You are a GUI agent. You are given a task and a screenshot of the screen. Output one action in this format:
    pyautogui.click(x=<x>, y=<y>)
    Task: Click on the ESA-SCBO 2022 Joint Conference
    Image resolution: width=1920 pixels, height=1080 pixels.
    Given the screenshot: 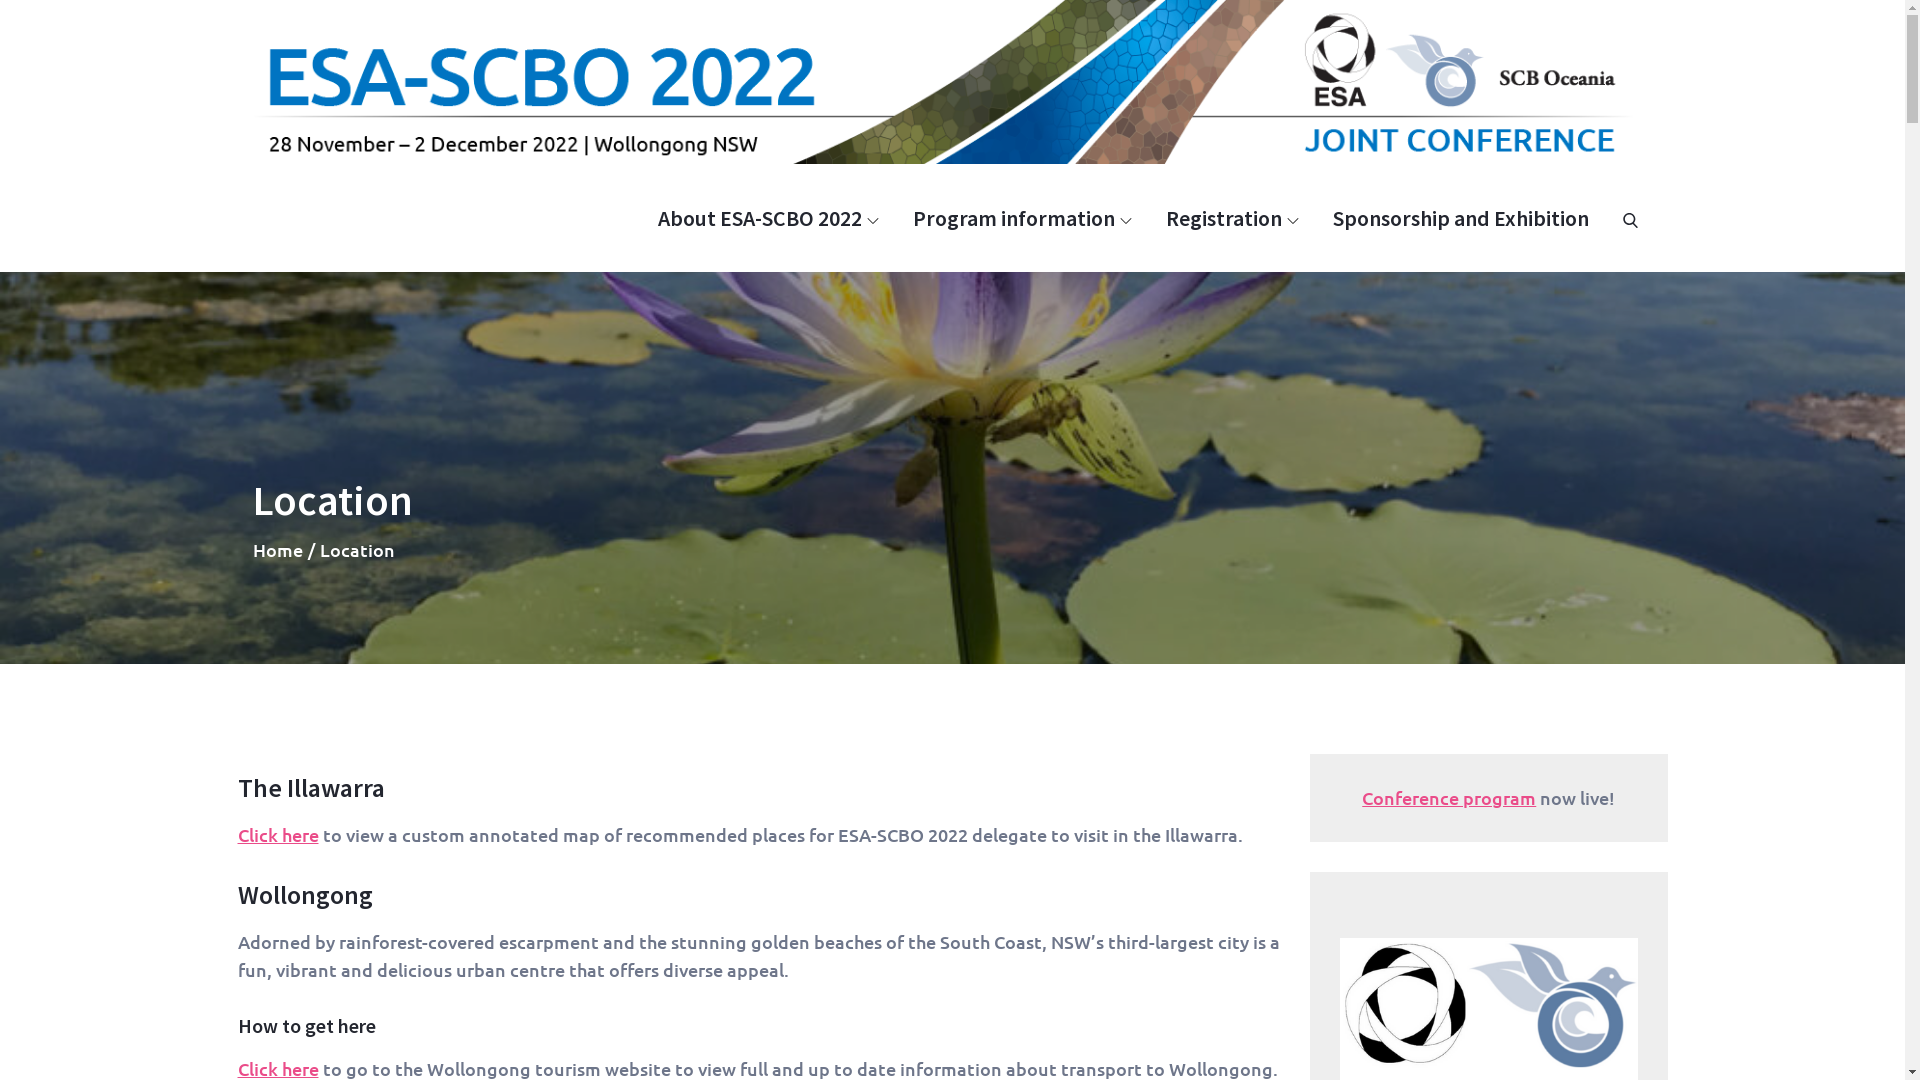 What is the action you would take?
    pyautogui.click(x=1776, y=144)
    